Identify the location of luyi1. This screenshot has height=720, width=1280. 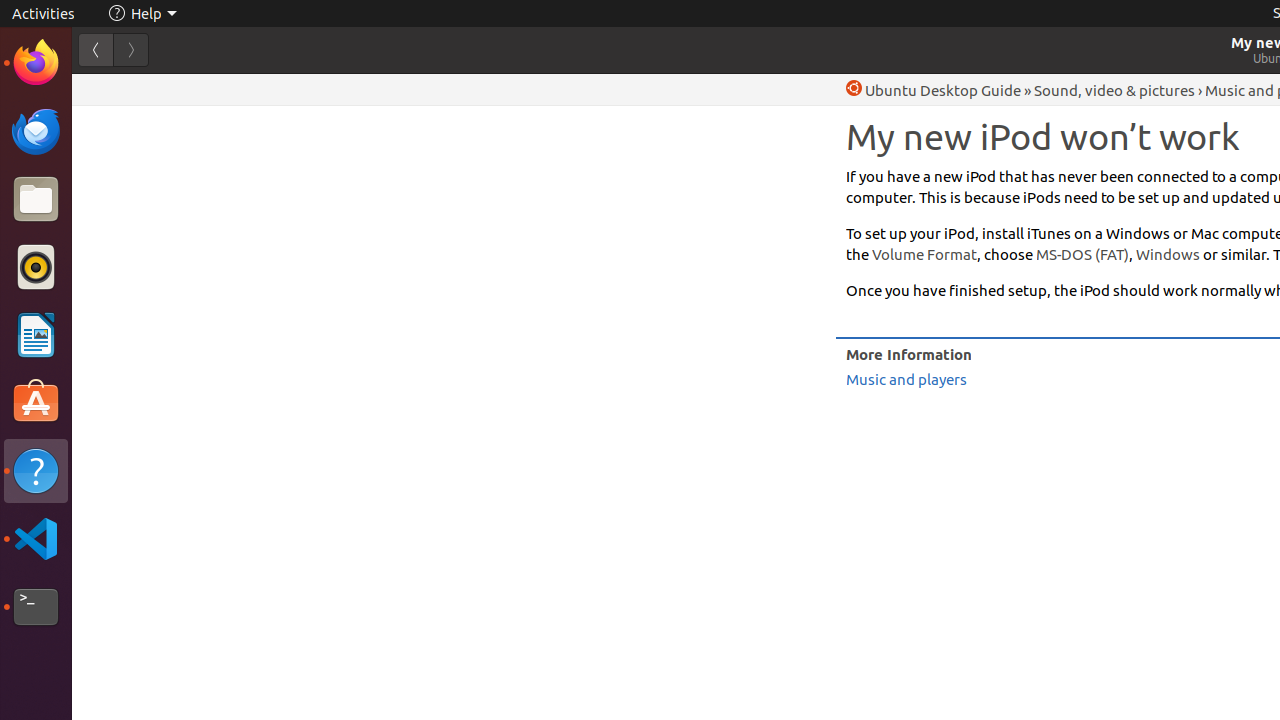
(134, 89).